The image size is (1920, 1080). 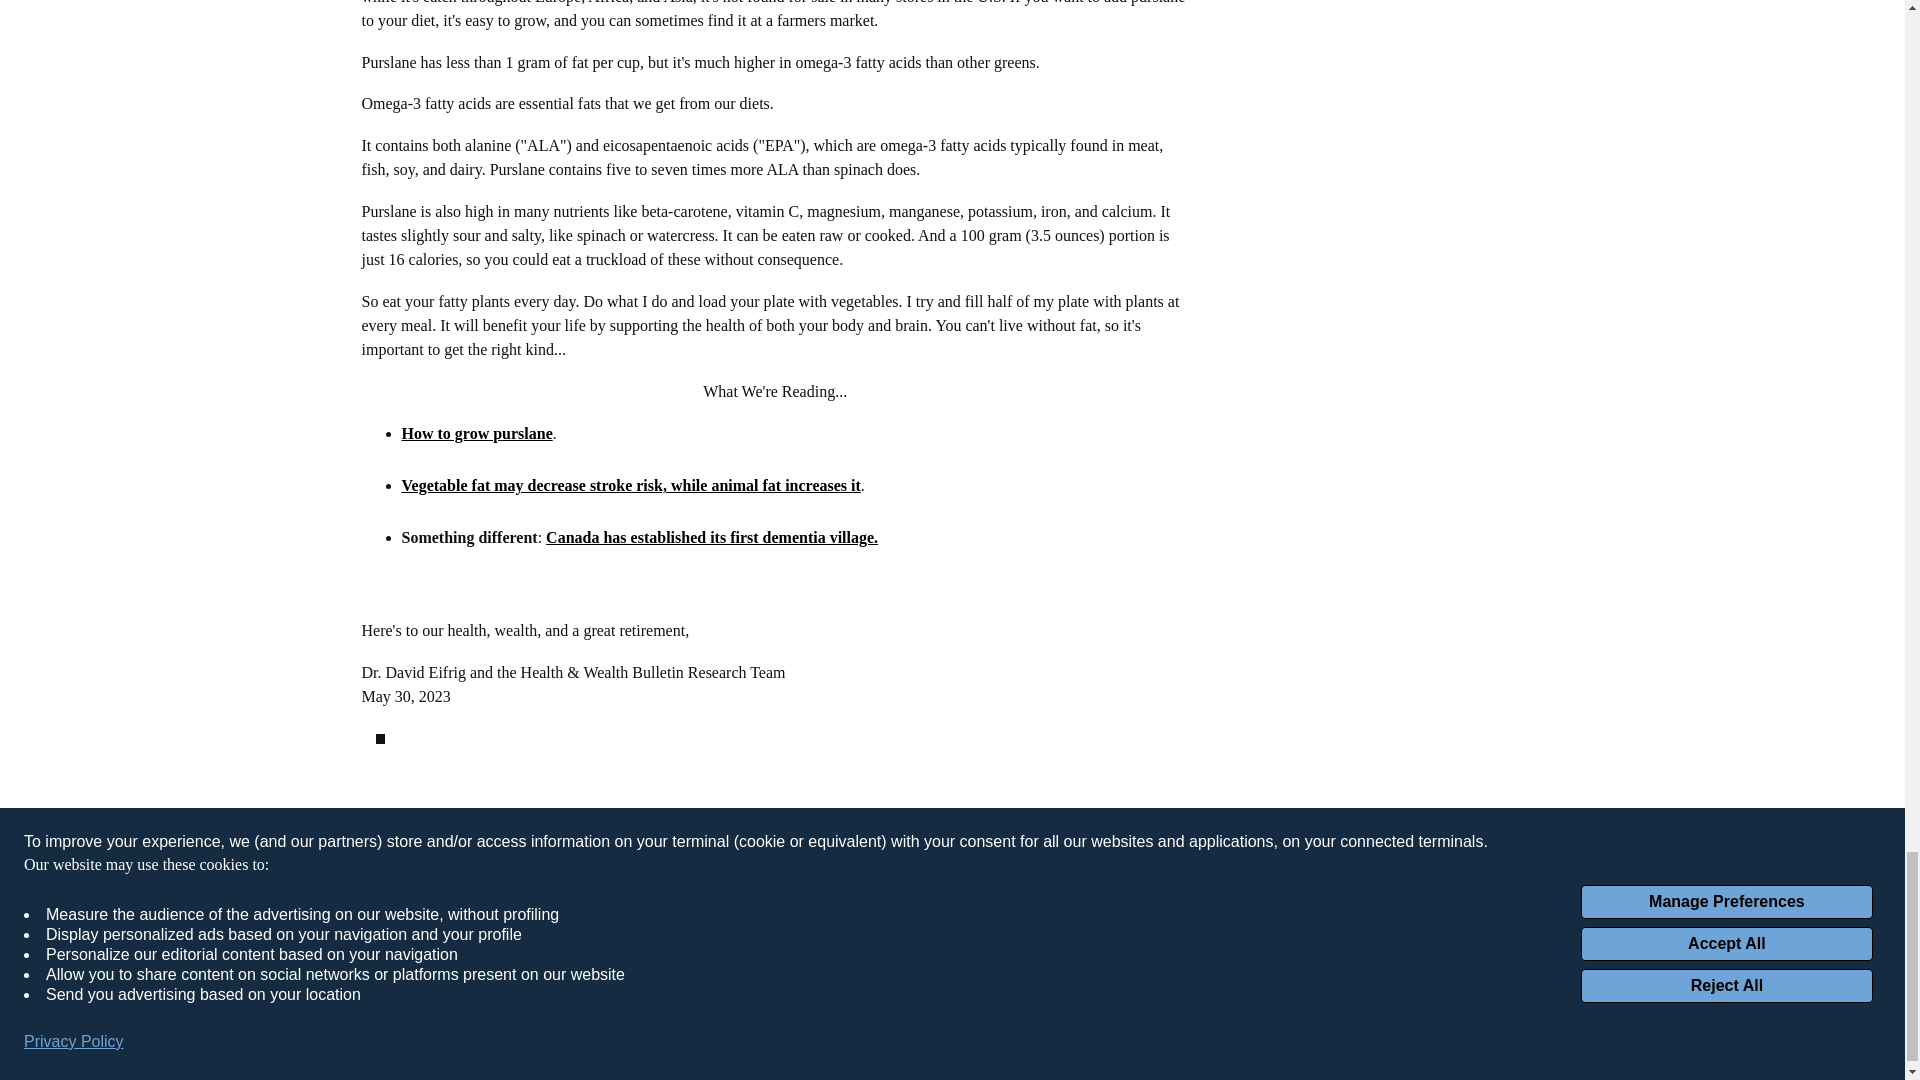 I want to click on Investor Hour, so click(x=644, y=886).